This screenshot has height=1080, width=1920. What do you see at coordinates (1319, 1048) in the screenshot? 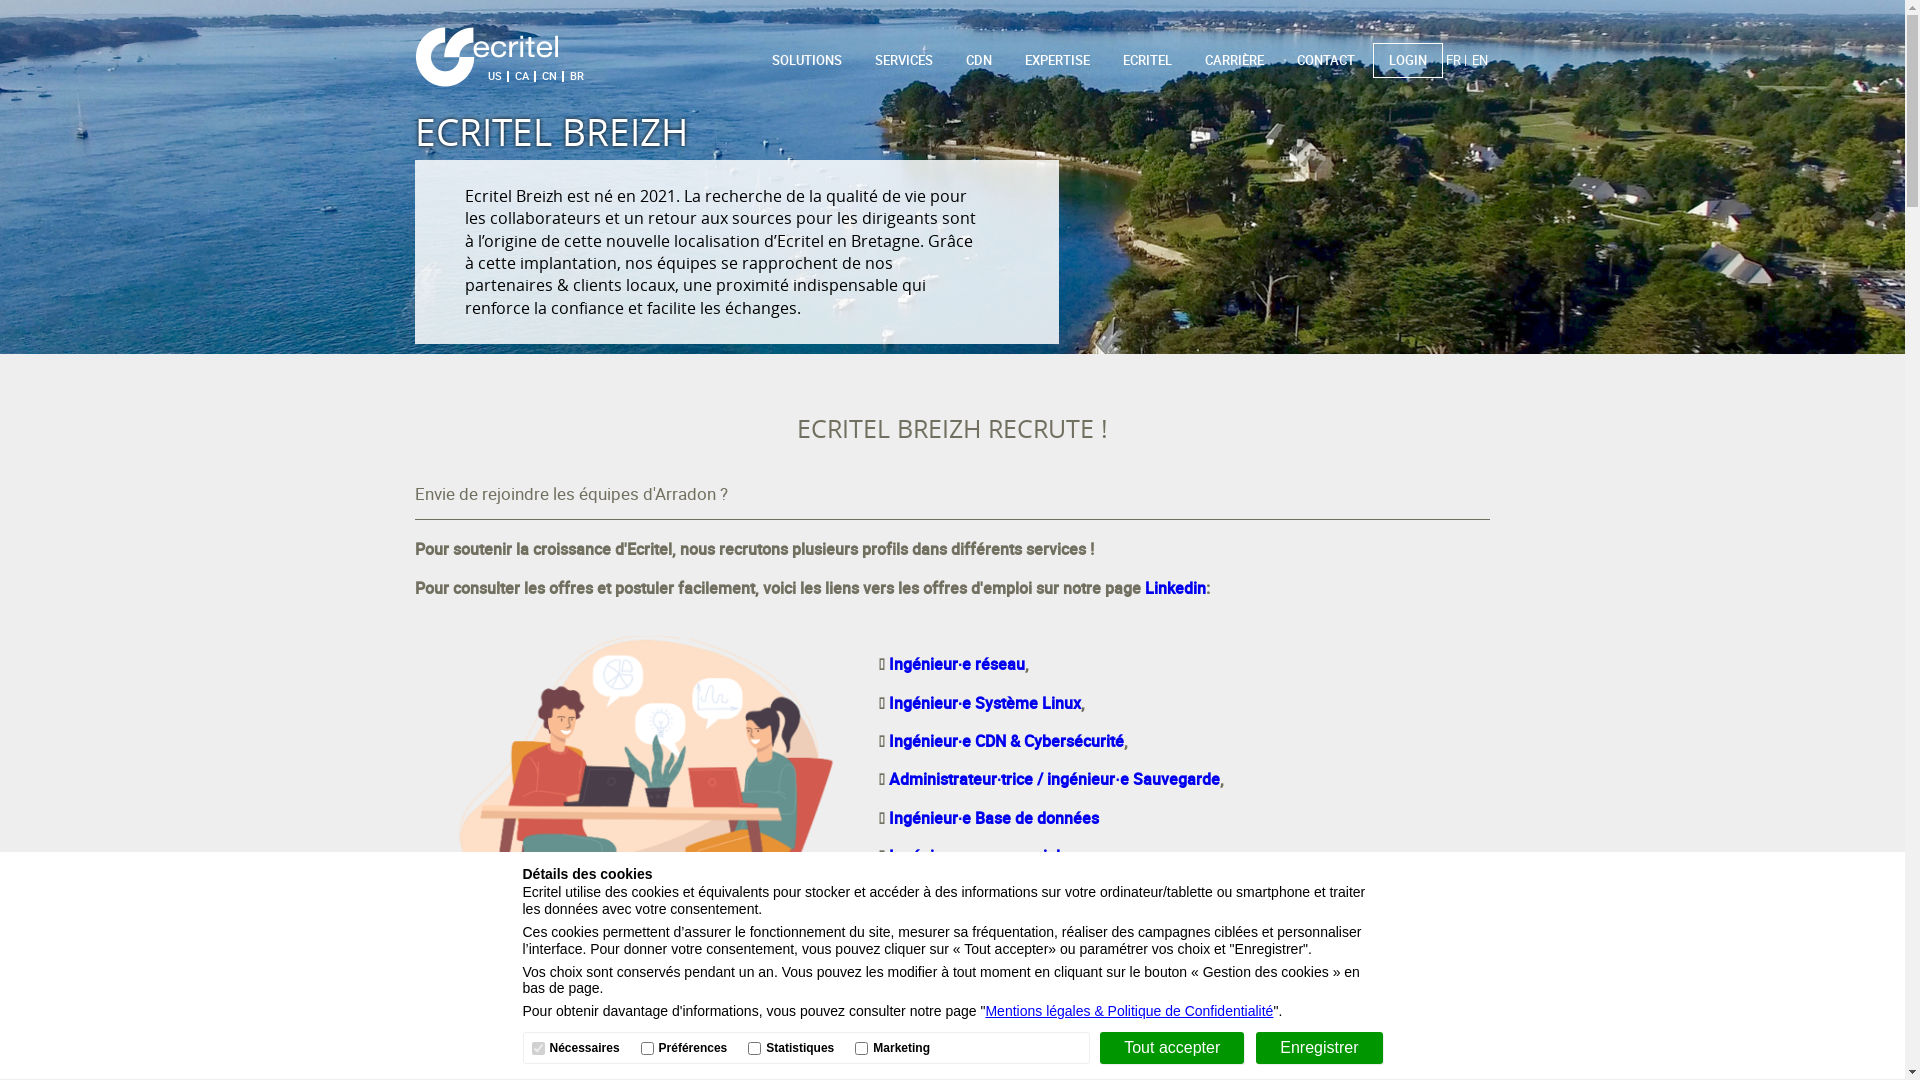
I see `Enregistrer` at bounding box center [1319, 1048].